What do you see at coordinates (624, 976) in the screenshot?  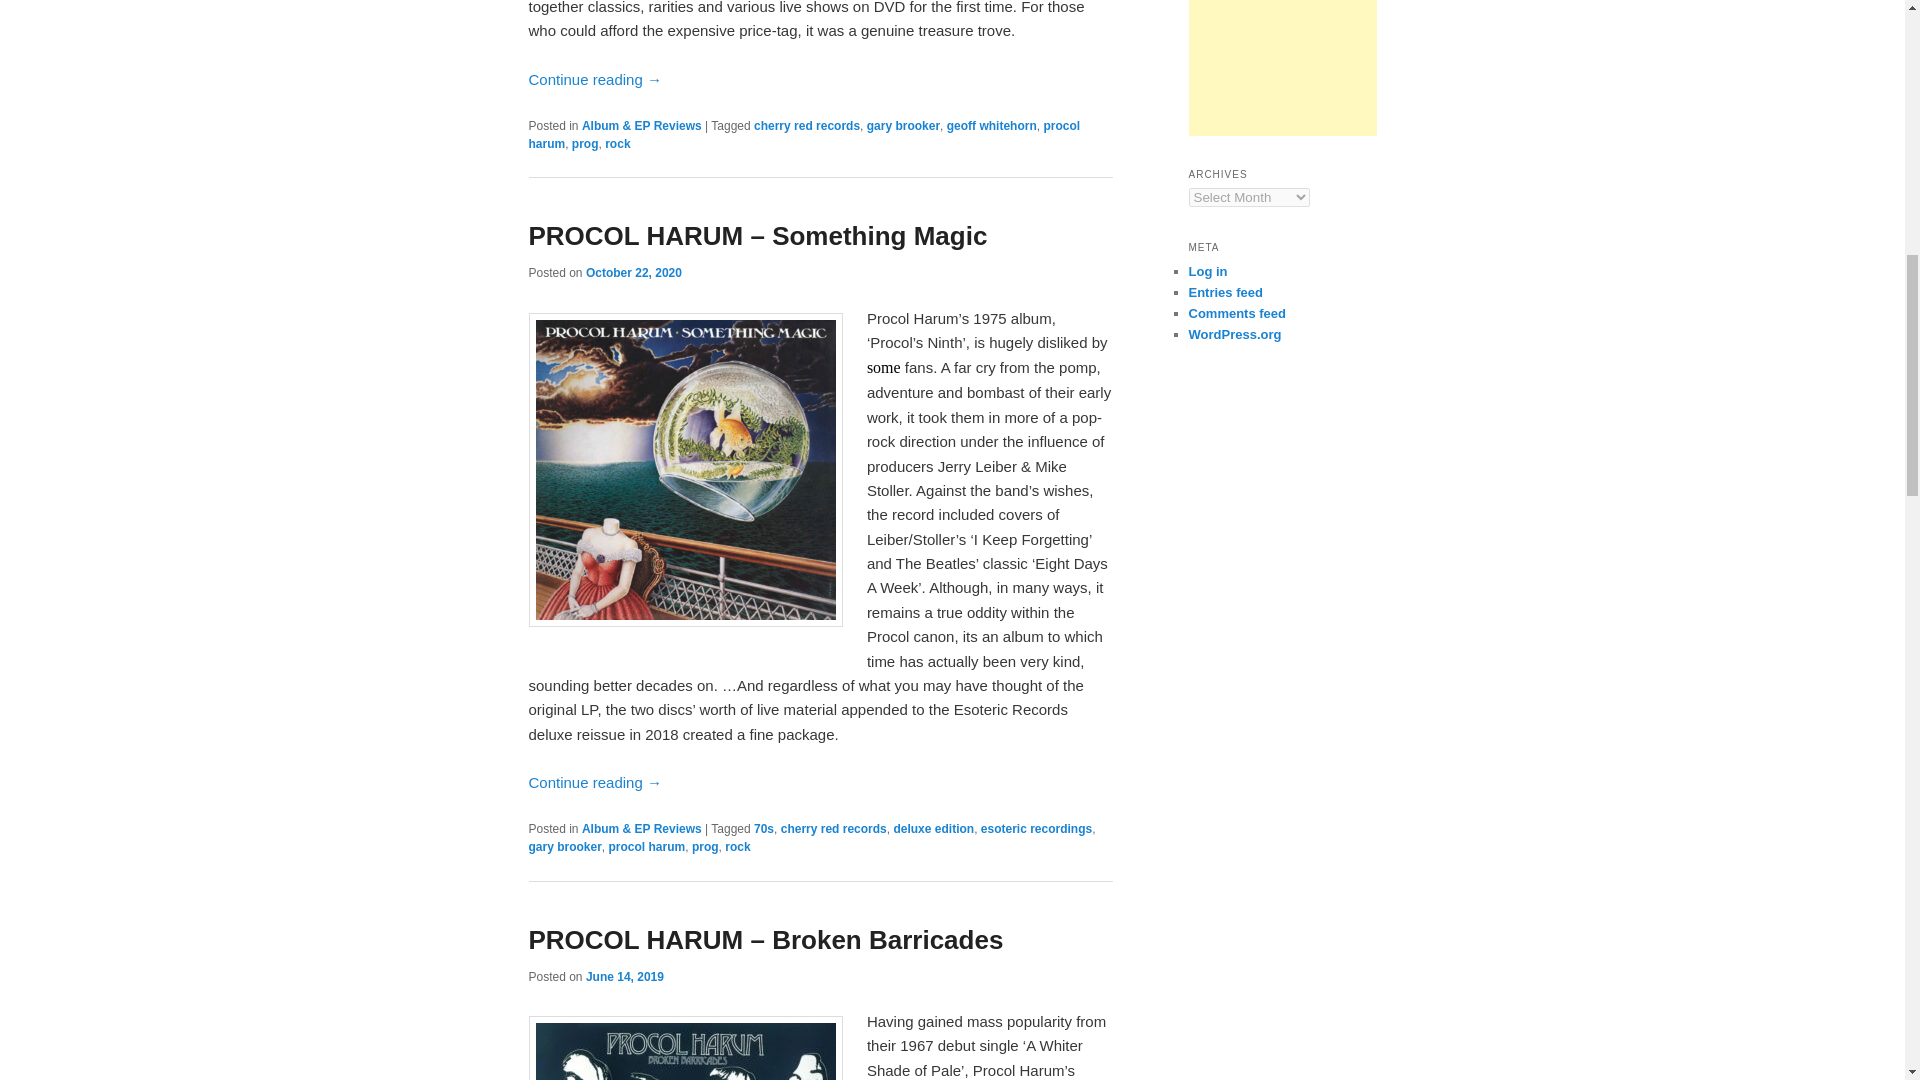 I see `2:57 pm` at bounding box center [624, 976].